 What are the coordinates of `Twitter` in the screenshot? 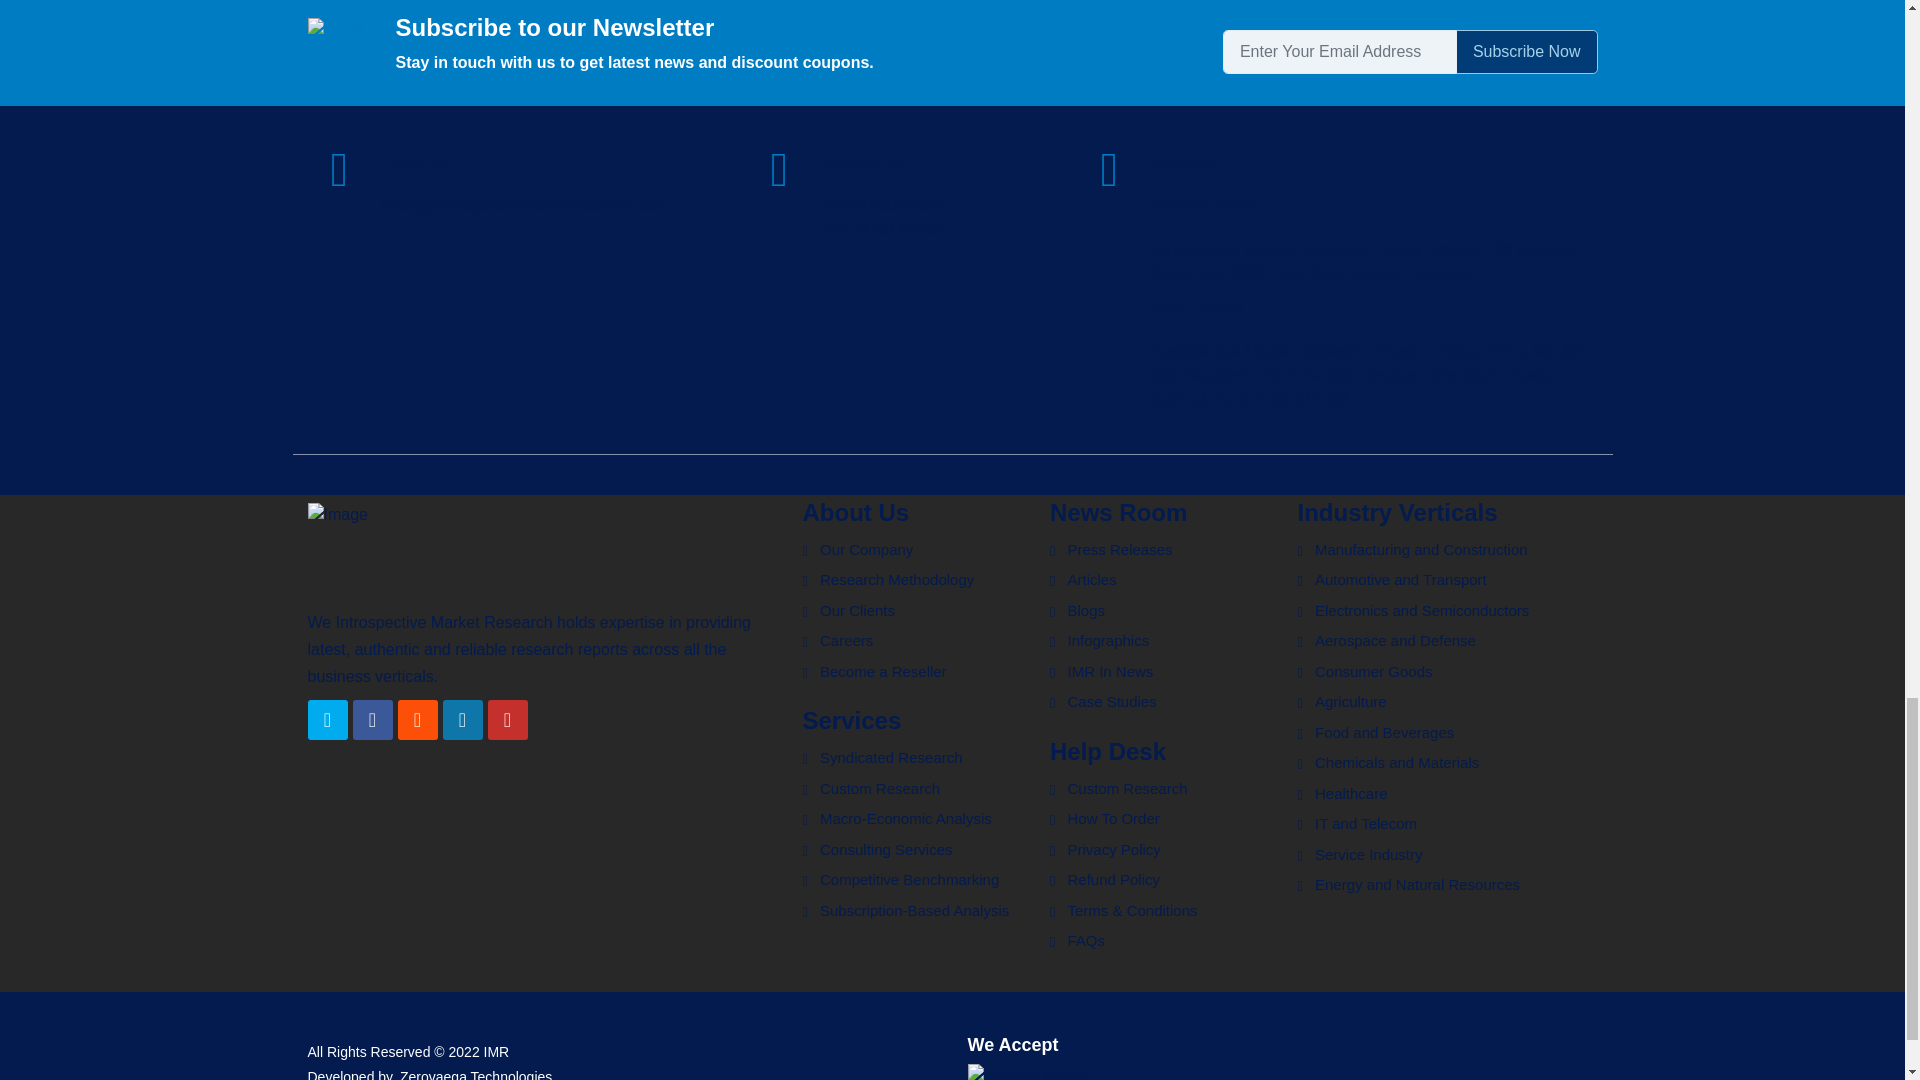 It's located at (327, 719).